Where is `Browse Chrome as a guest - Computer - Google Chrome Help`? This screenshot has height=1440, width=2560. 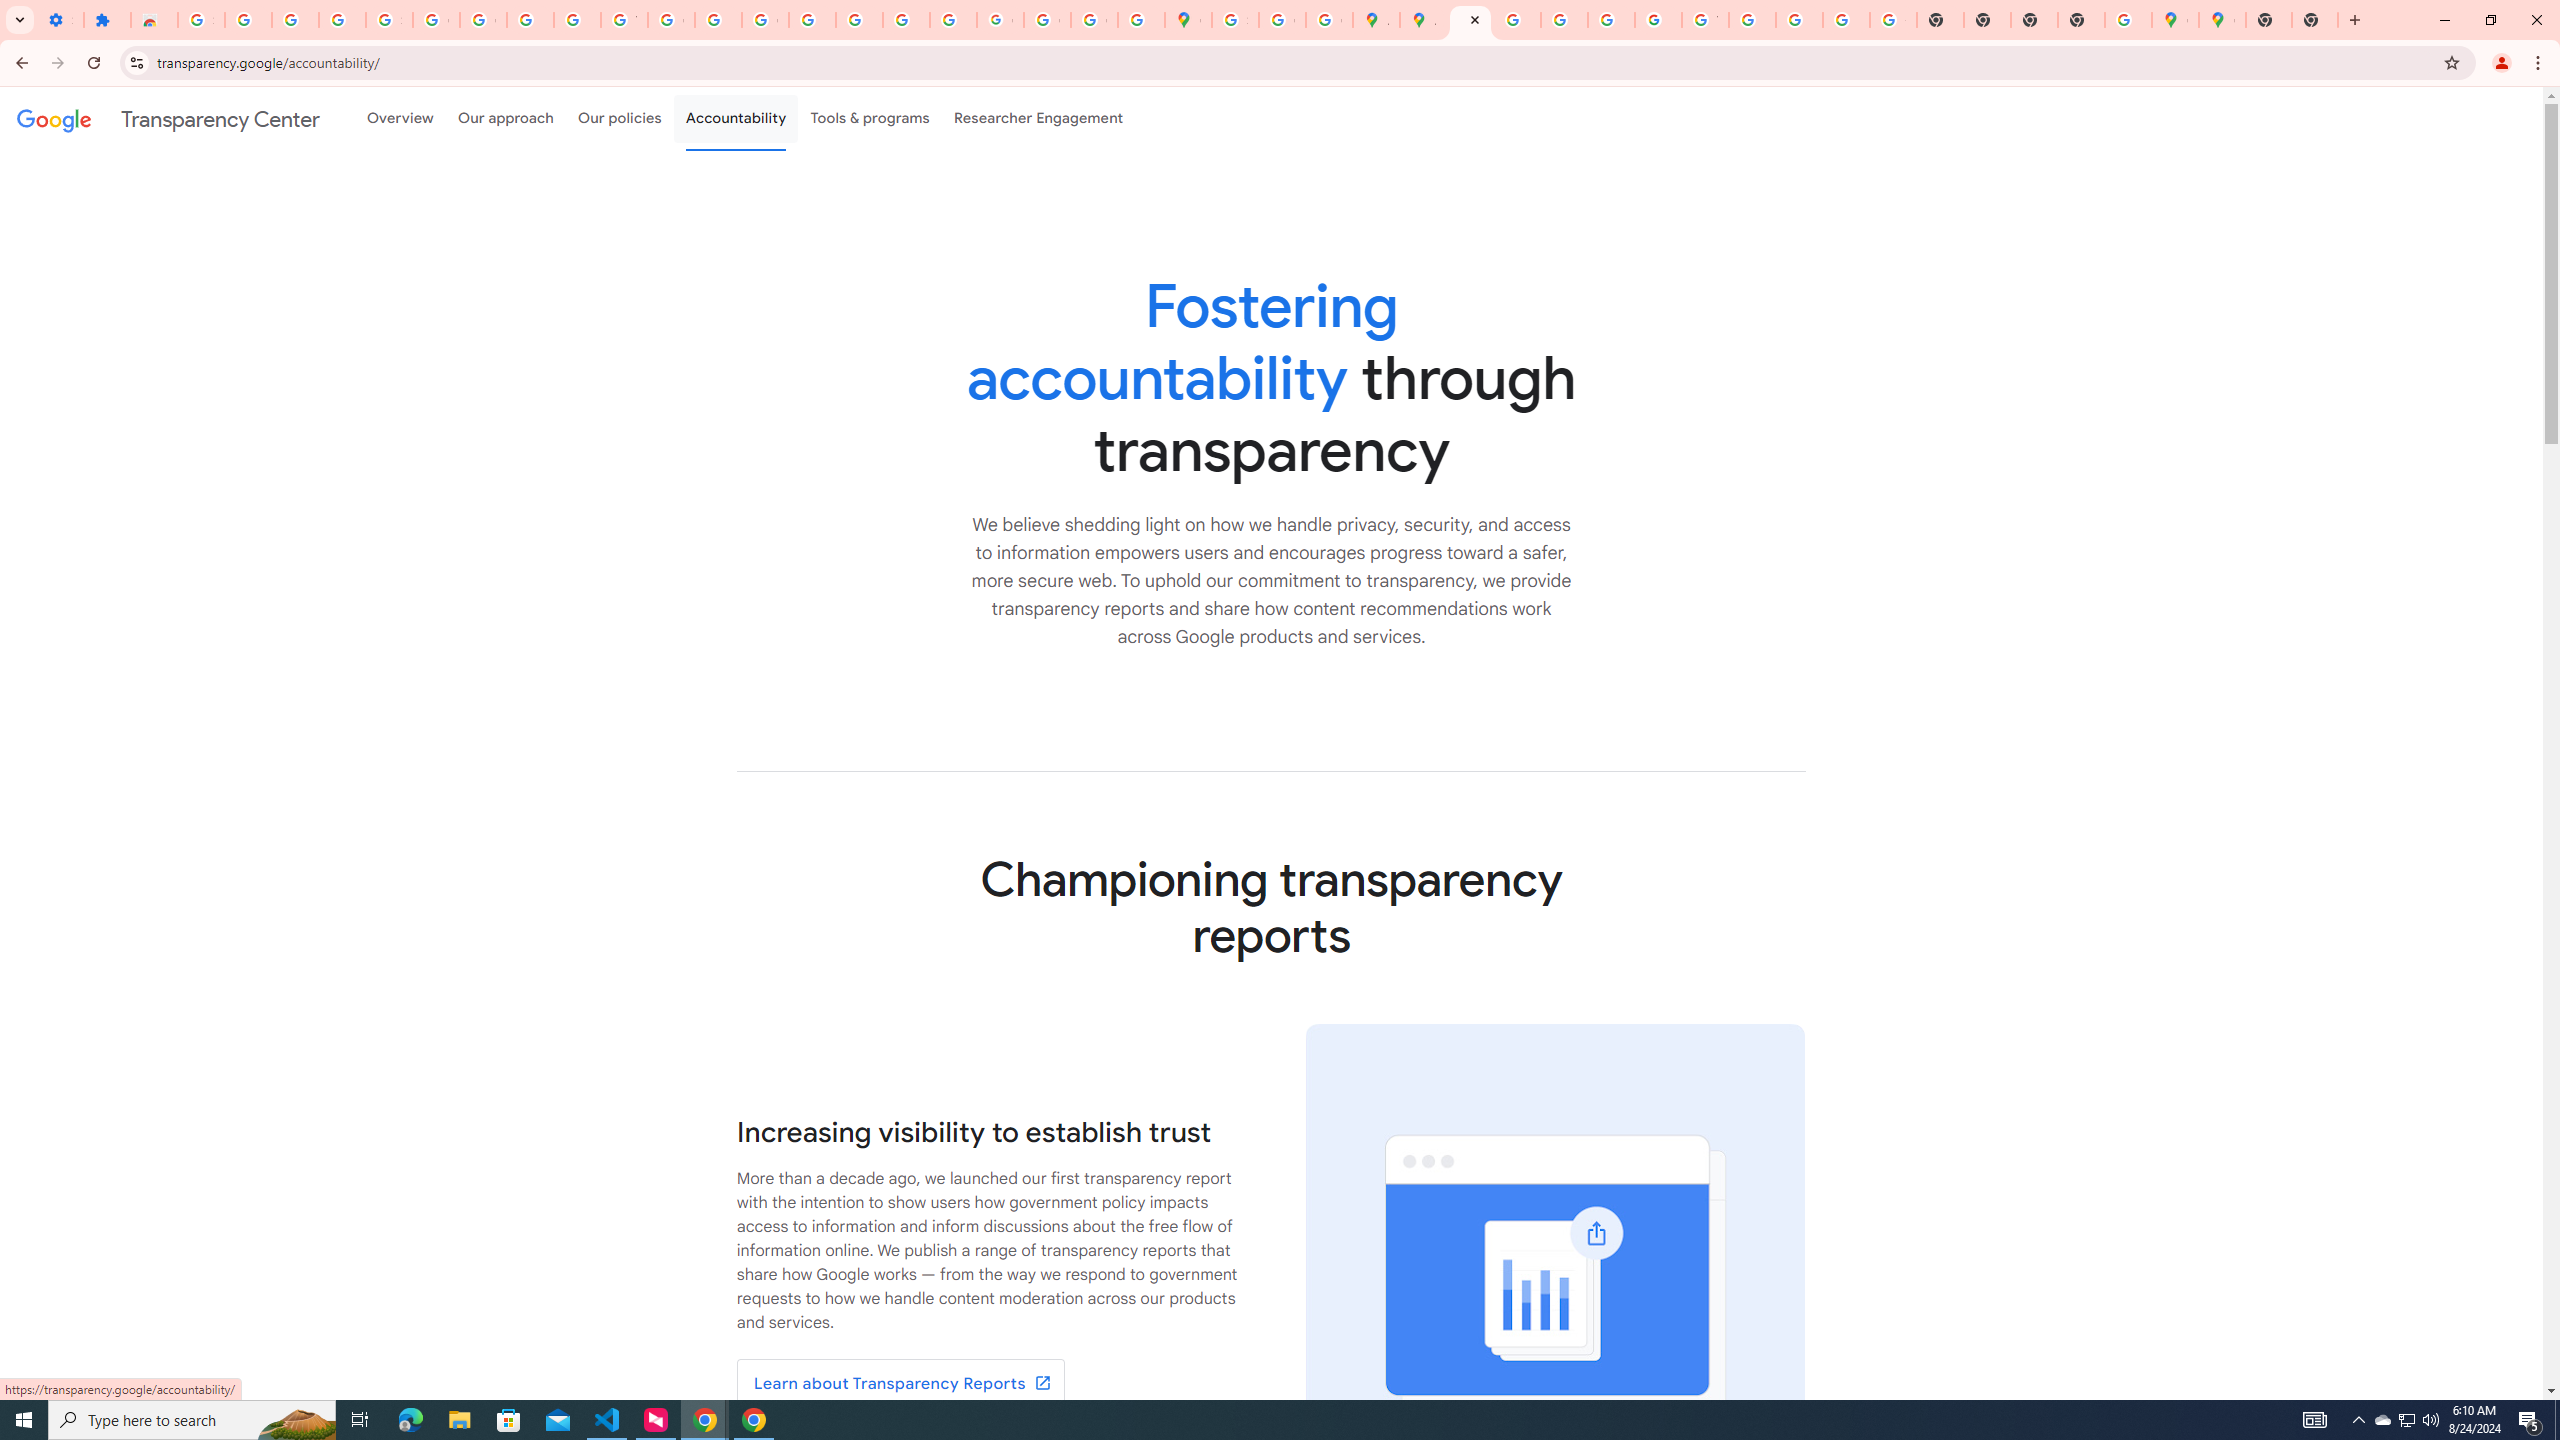
Browse Chrome as a guest - Computer - Google Chrome Help is located at coordinates (1752, 20).